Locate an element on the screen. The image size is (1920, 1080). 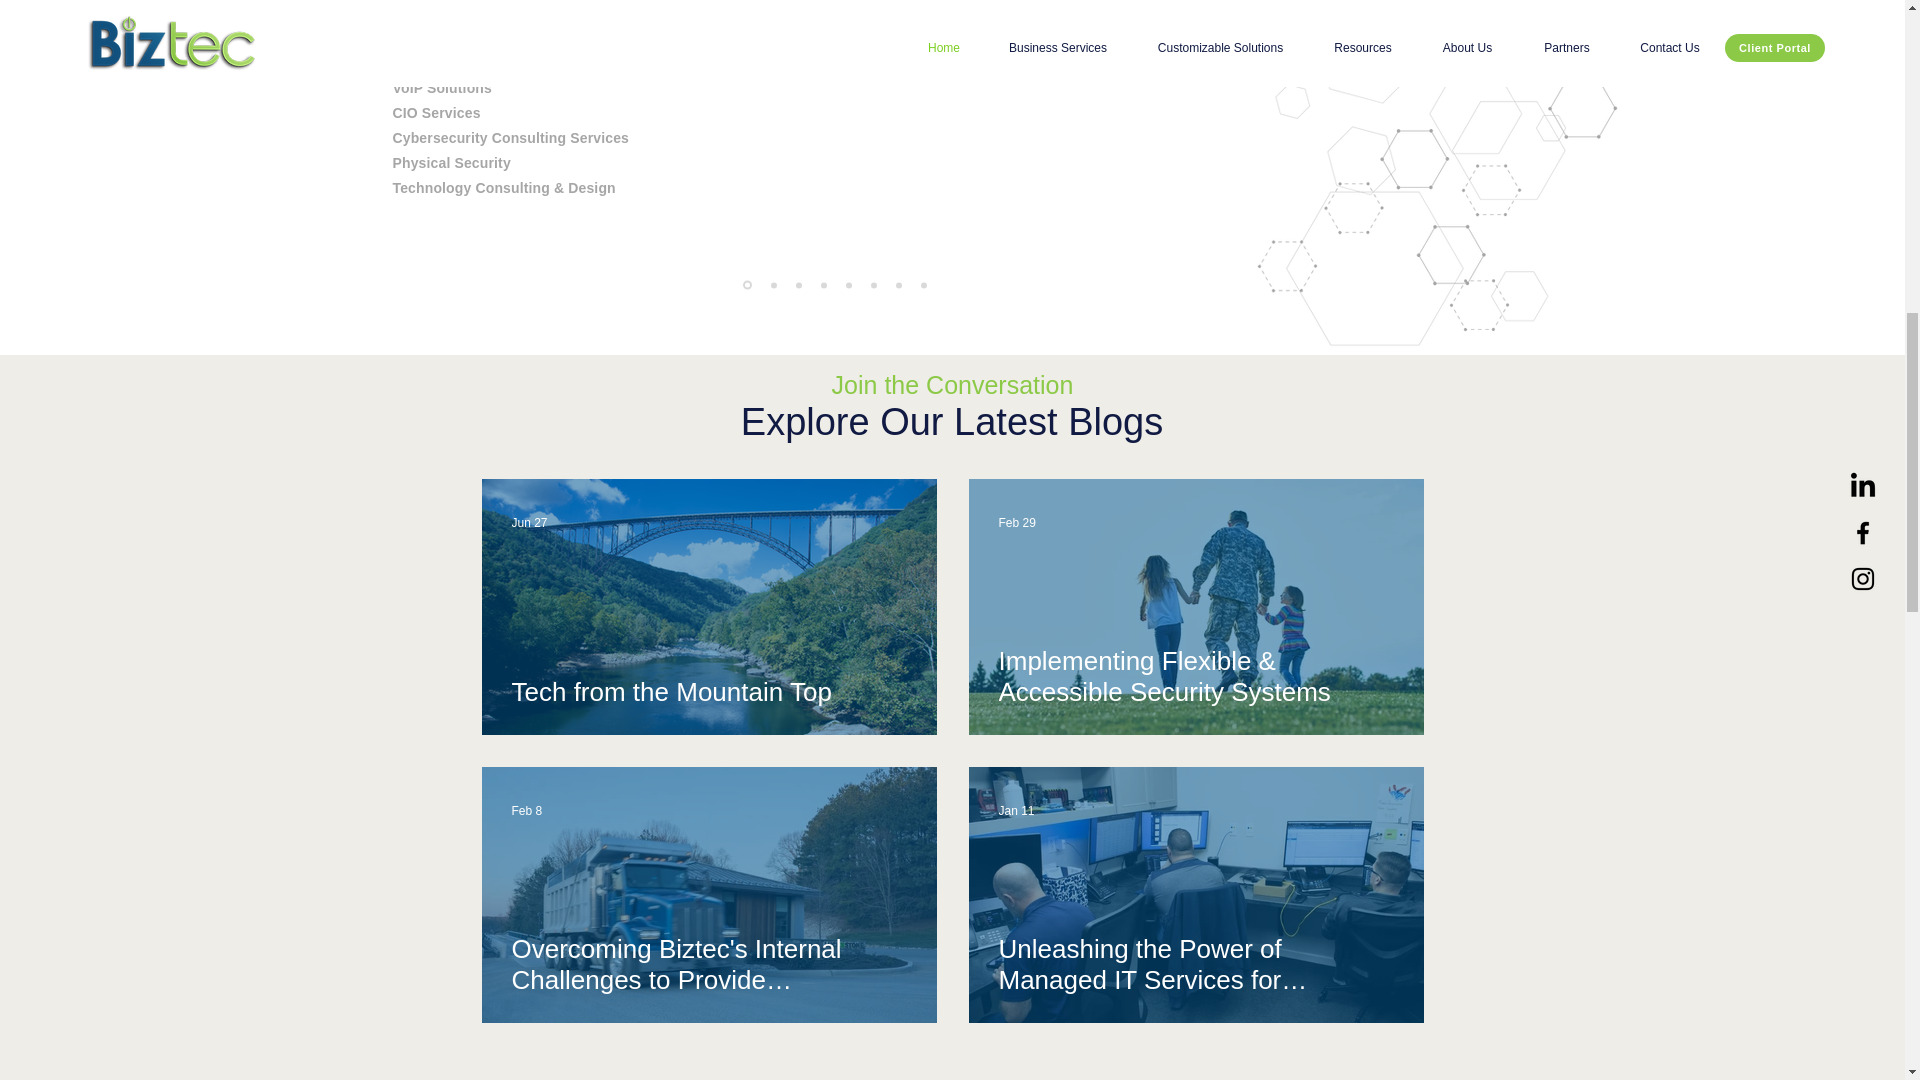
Feb 29 is located at coordinates (1016, 523).